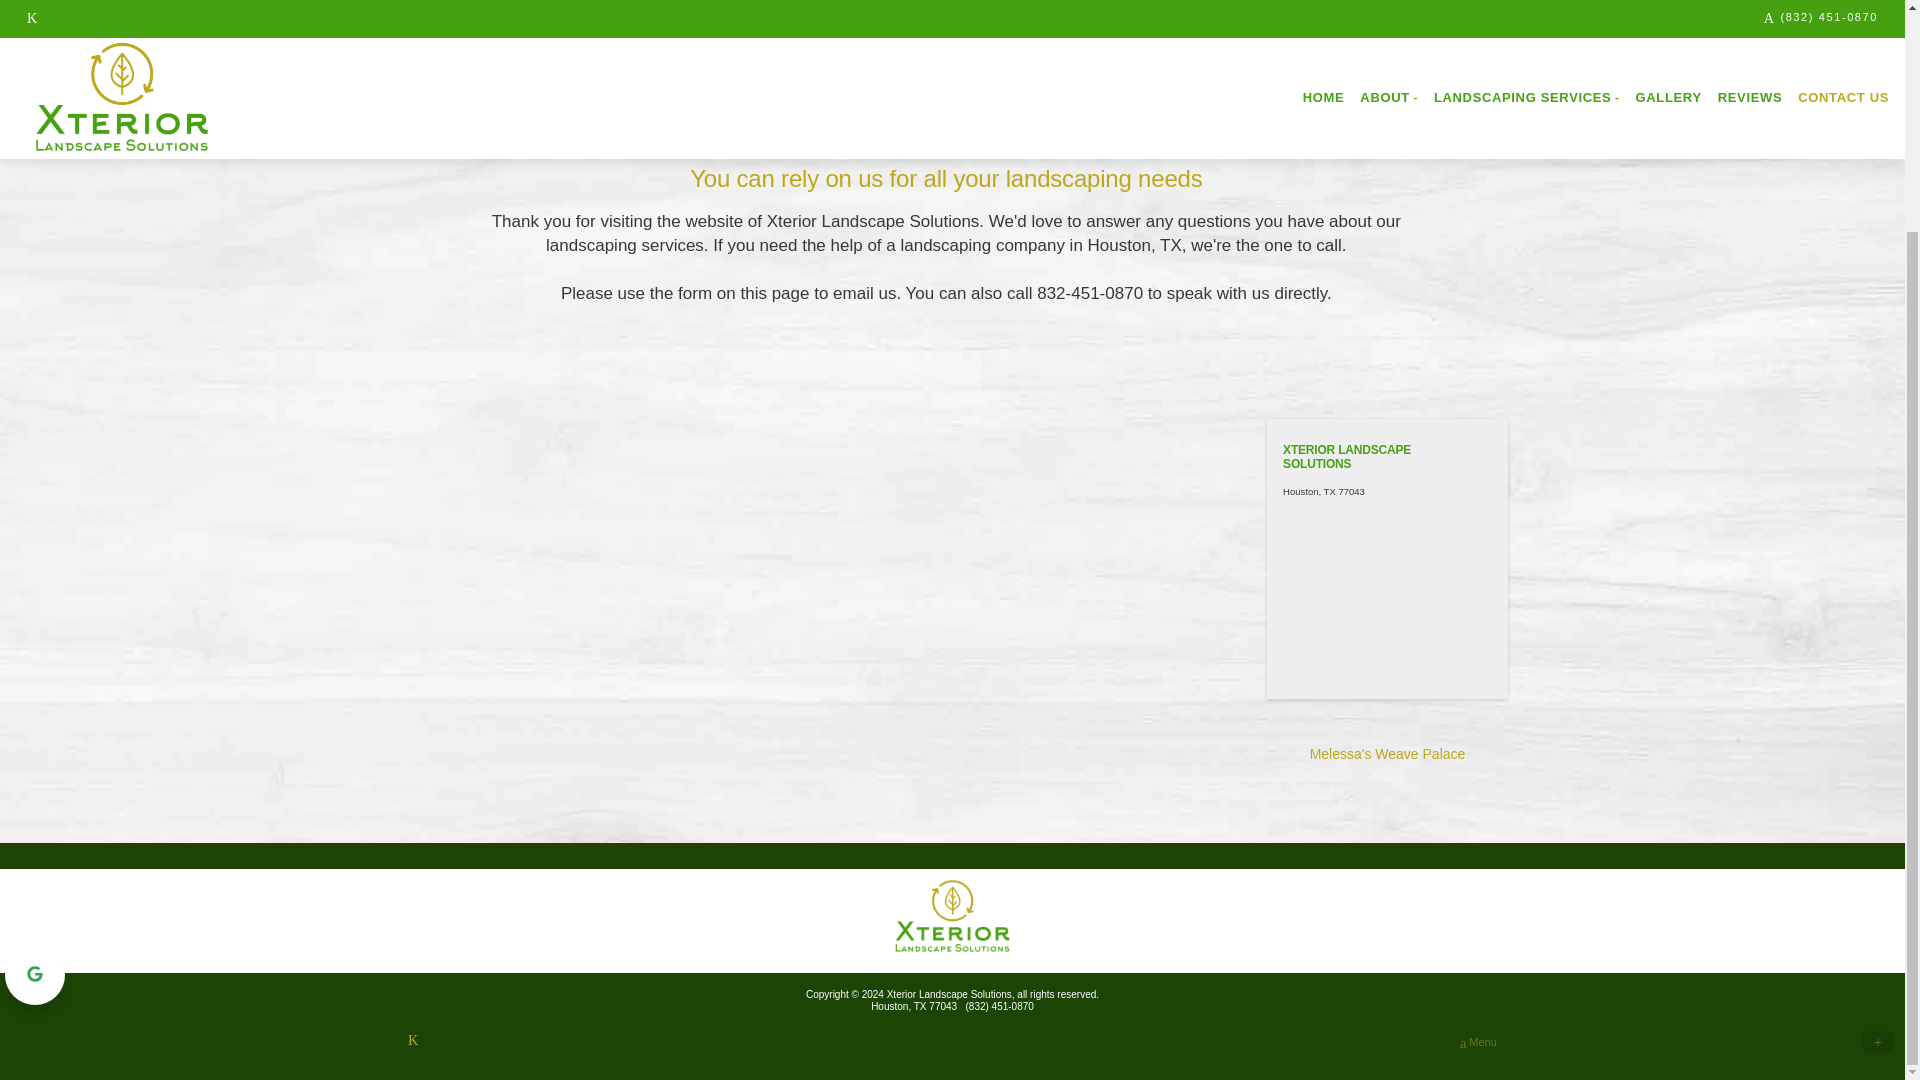  Describe the element at coordinates (1388, 754) in the screenshot. I see `Melessa's Weave Palace` at that location.